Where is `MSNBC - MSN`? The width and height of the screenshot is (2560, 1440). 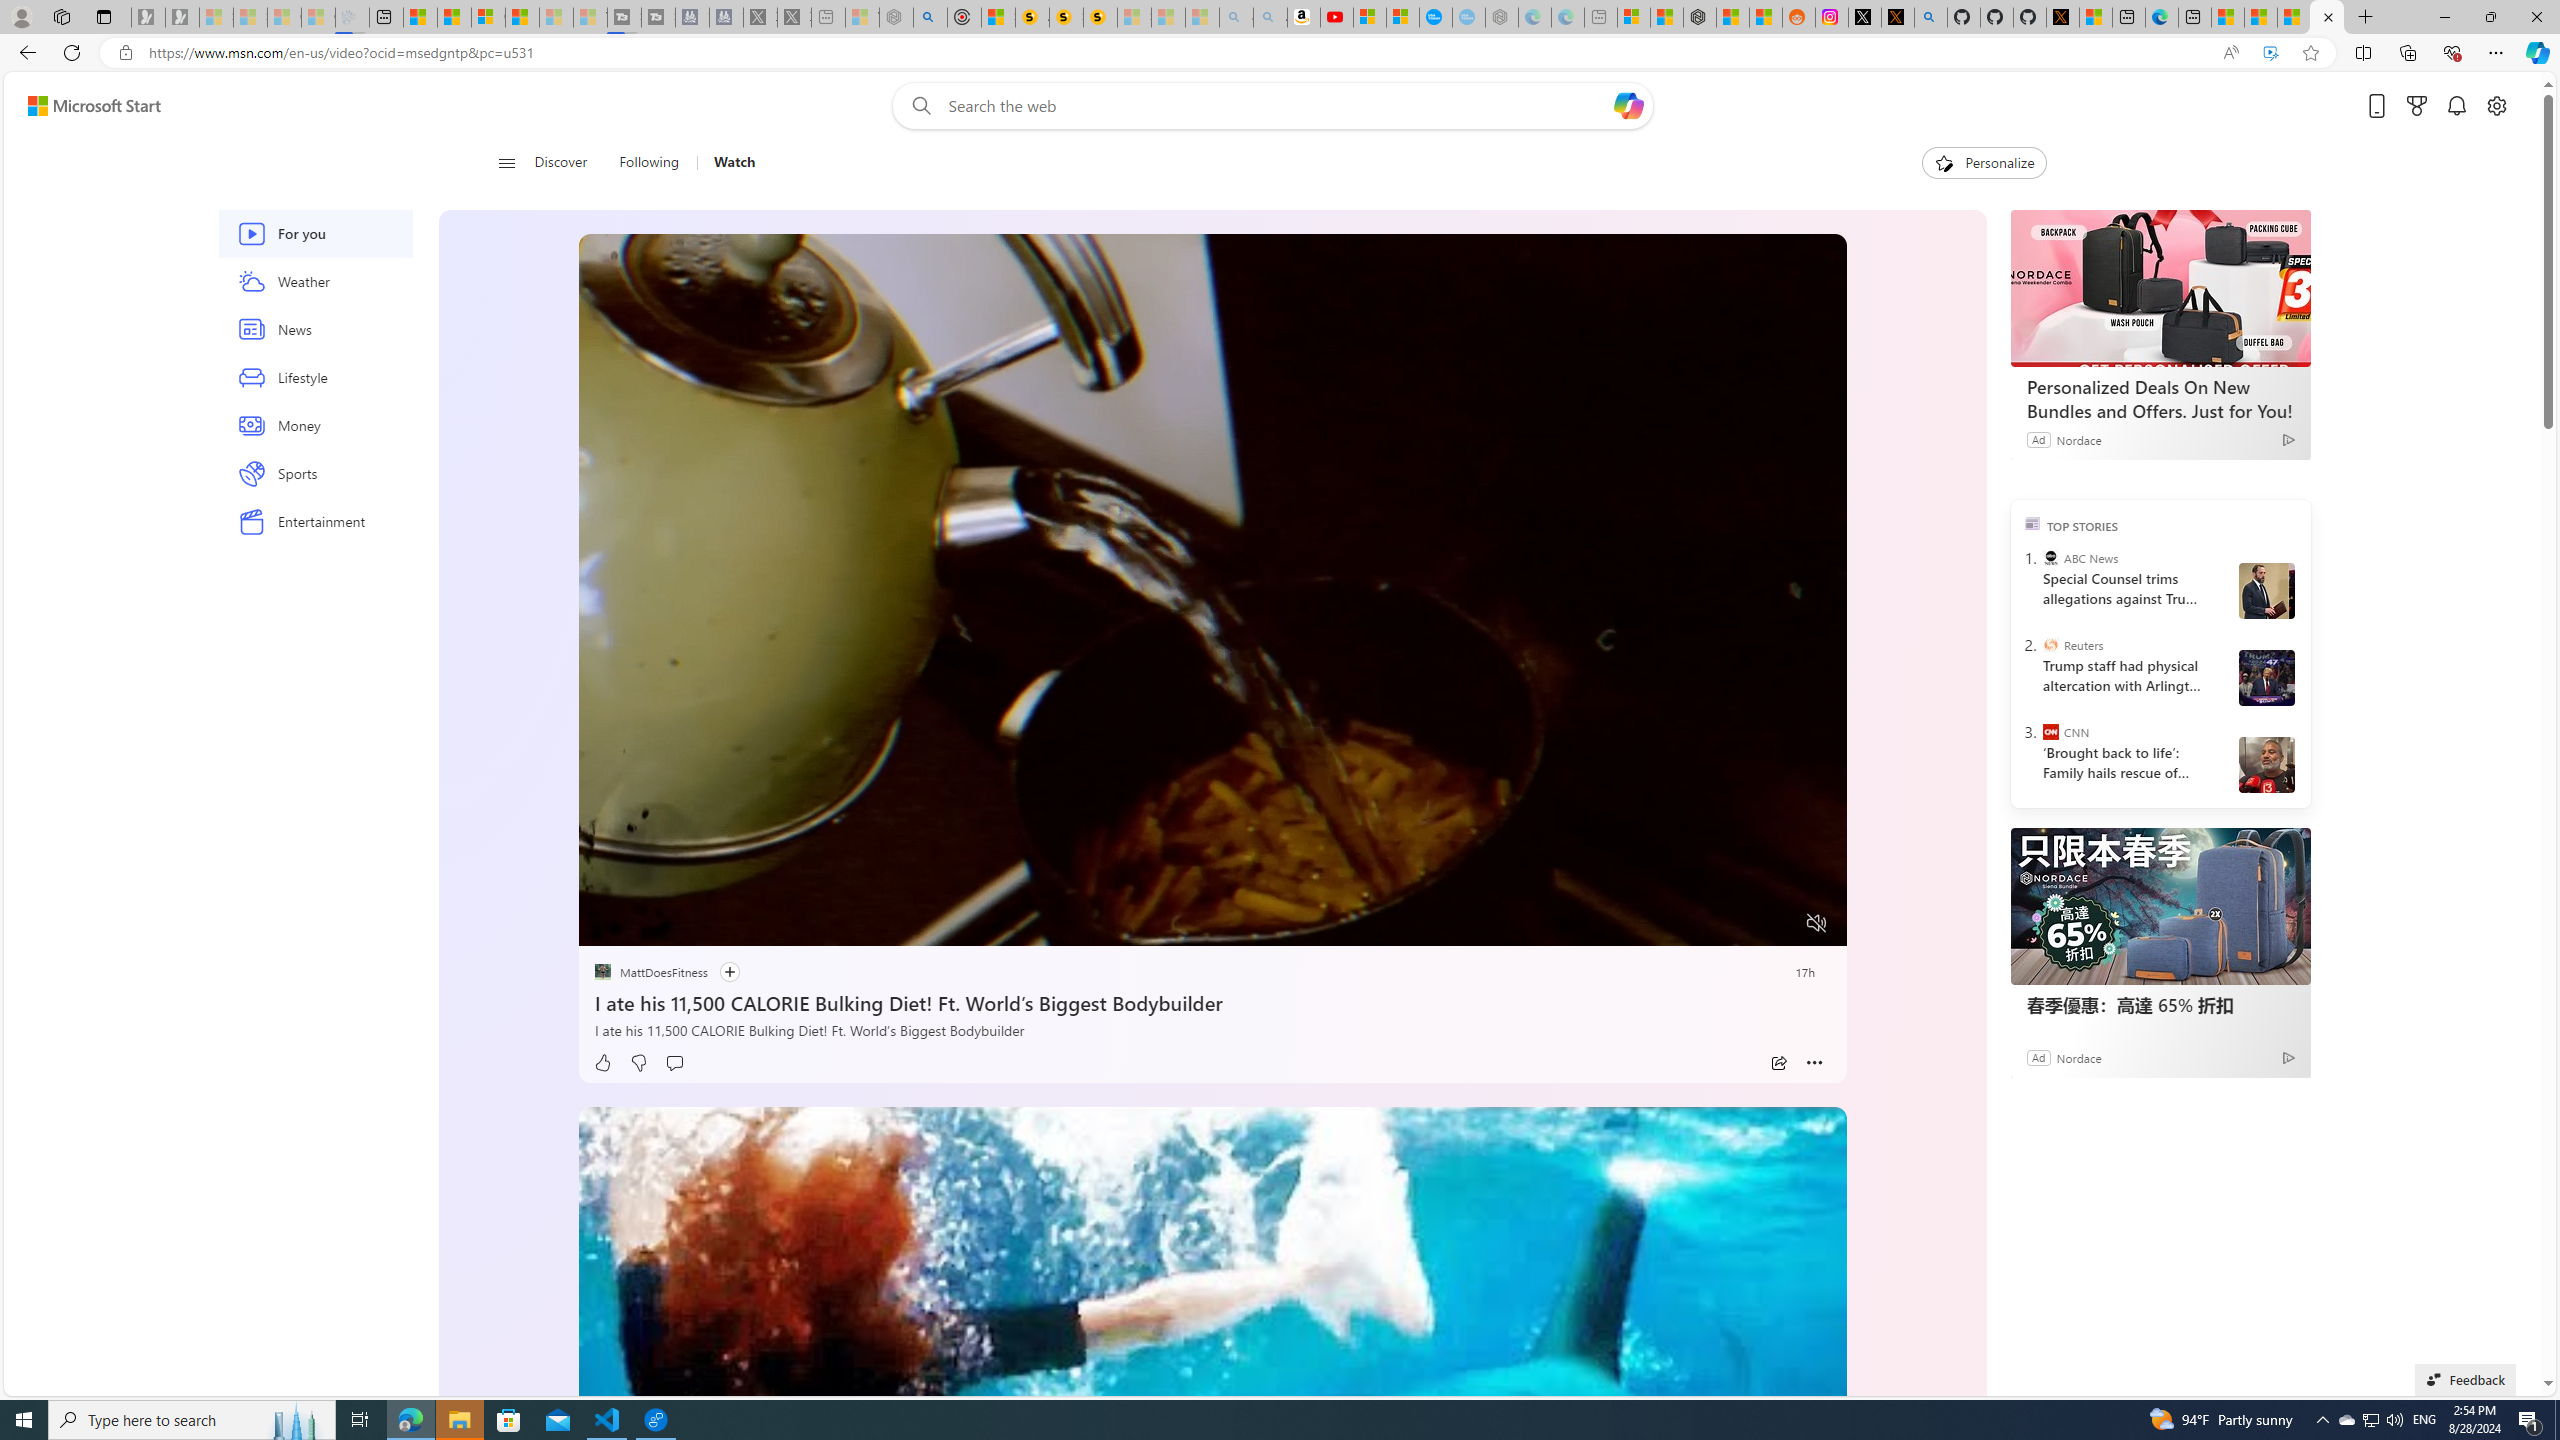 MSNBC - MSN is located at coordinates (2260, 17).